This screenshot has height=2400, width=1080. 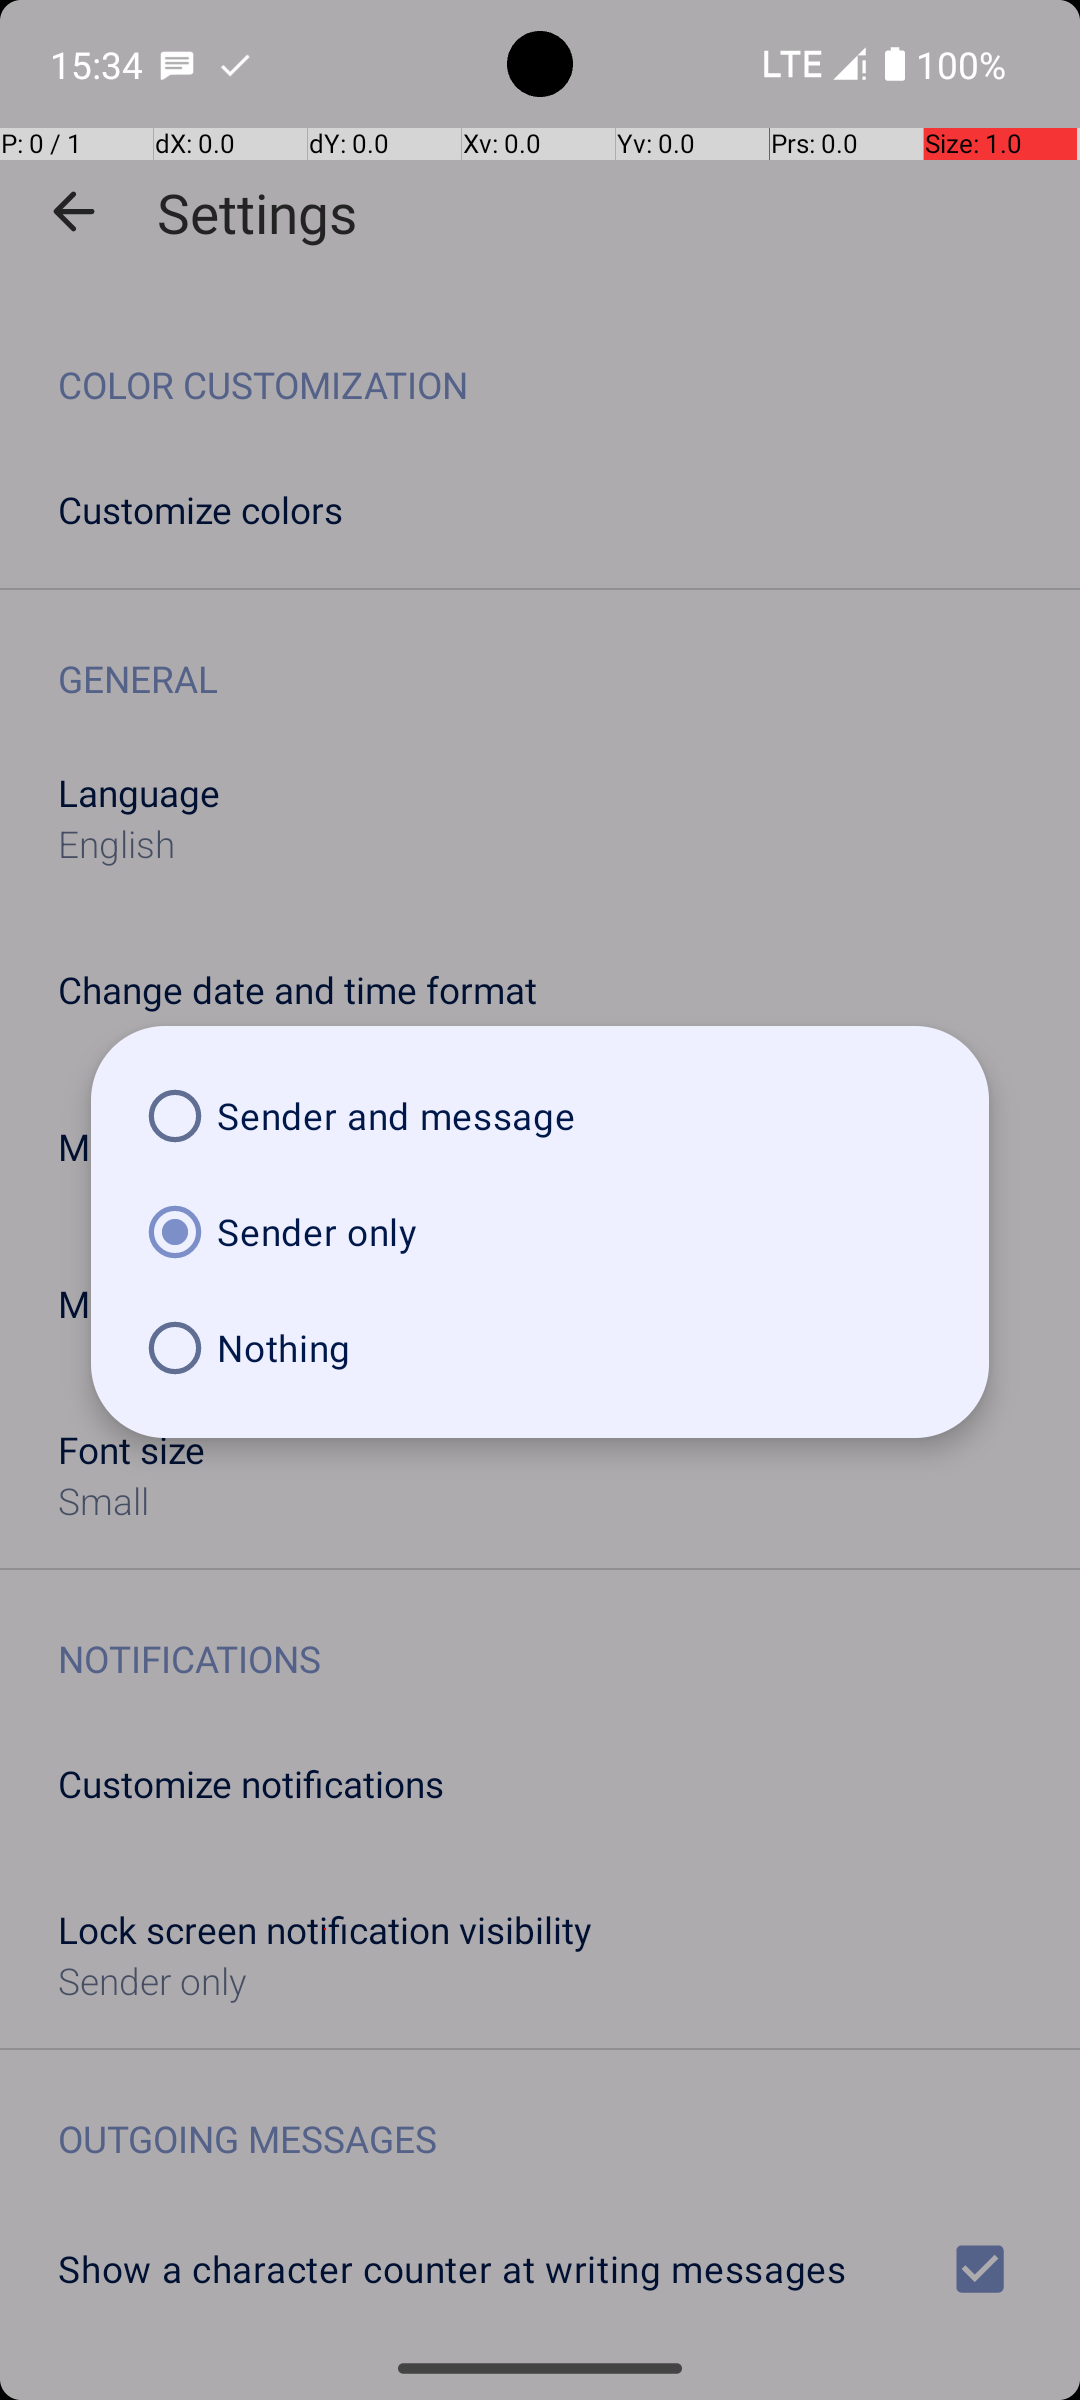 What do you see at coordinates (540, 1116) in the screenshot?
I see `Sender and message` at bounding box center [540, 1116].